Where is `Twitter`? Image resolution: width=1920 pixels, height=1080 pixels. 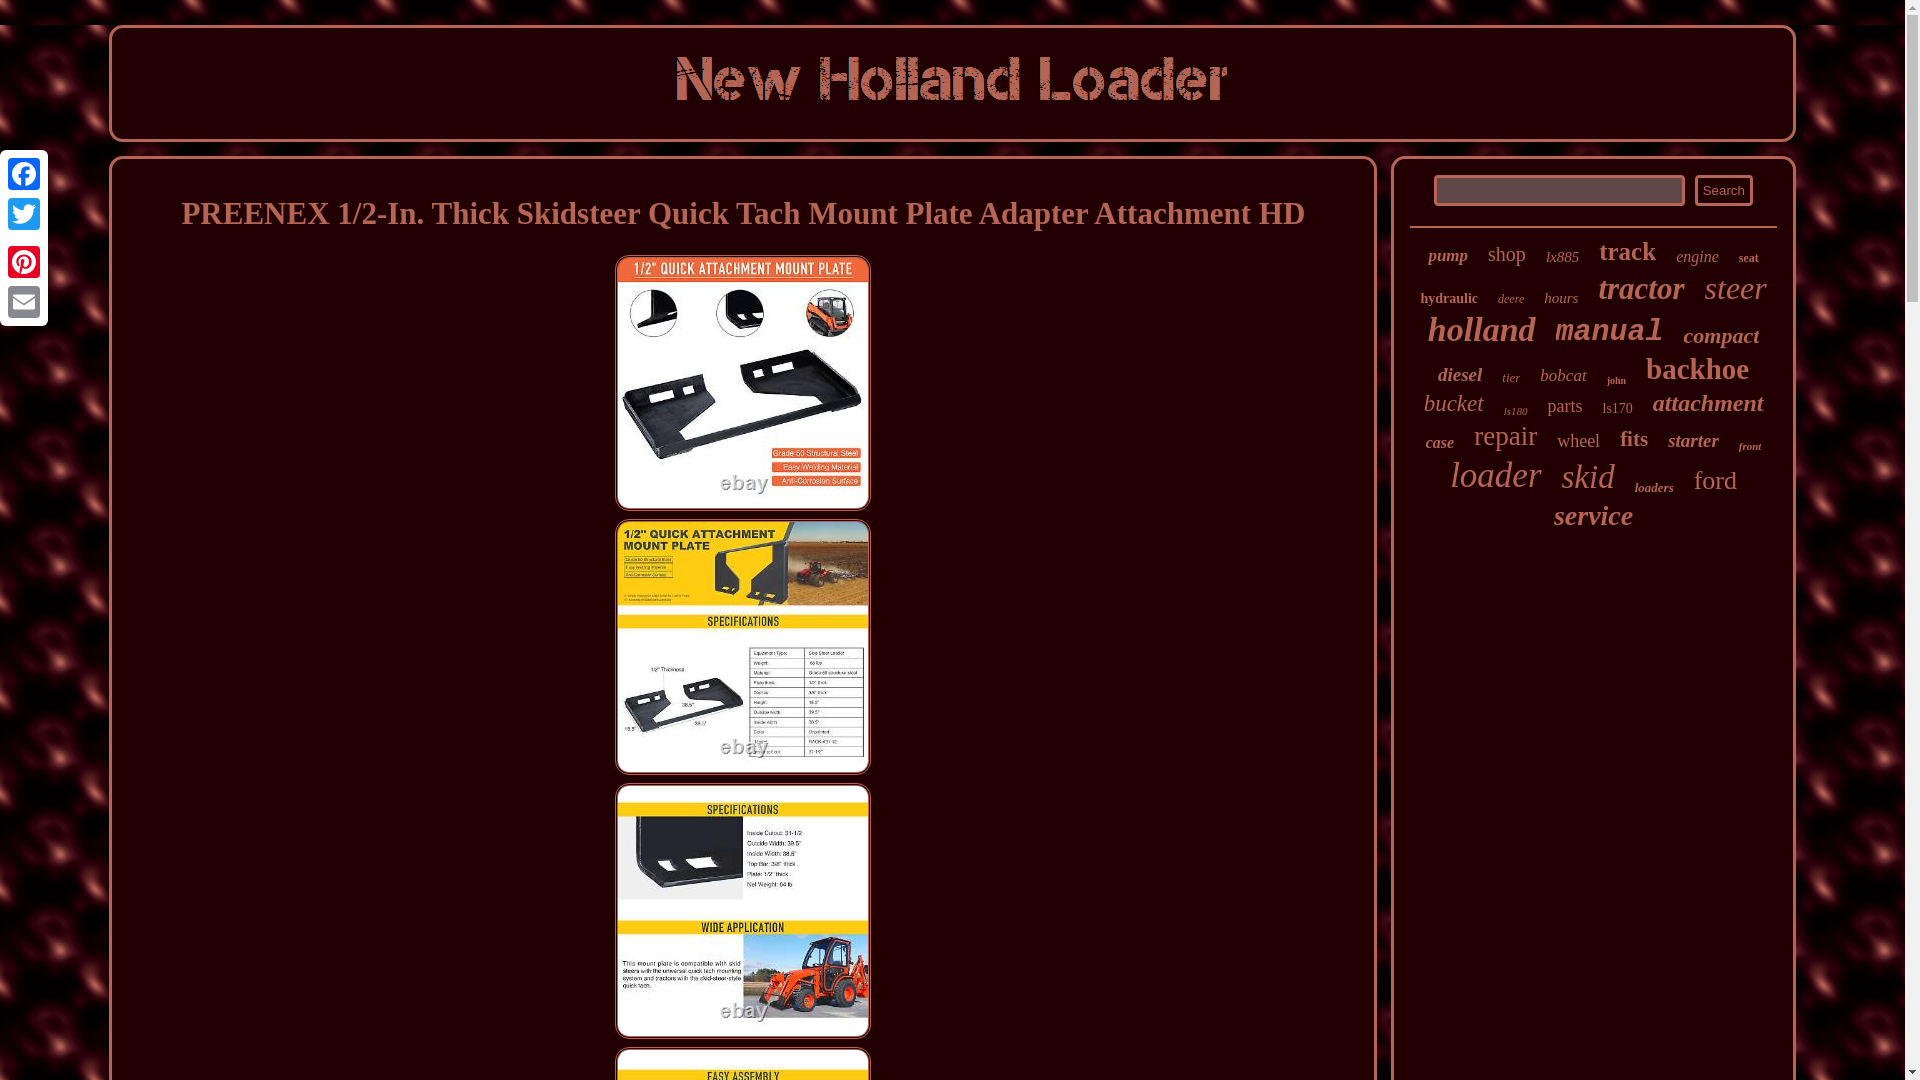 Twitter is located at coordinates (24, 214).